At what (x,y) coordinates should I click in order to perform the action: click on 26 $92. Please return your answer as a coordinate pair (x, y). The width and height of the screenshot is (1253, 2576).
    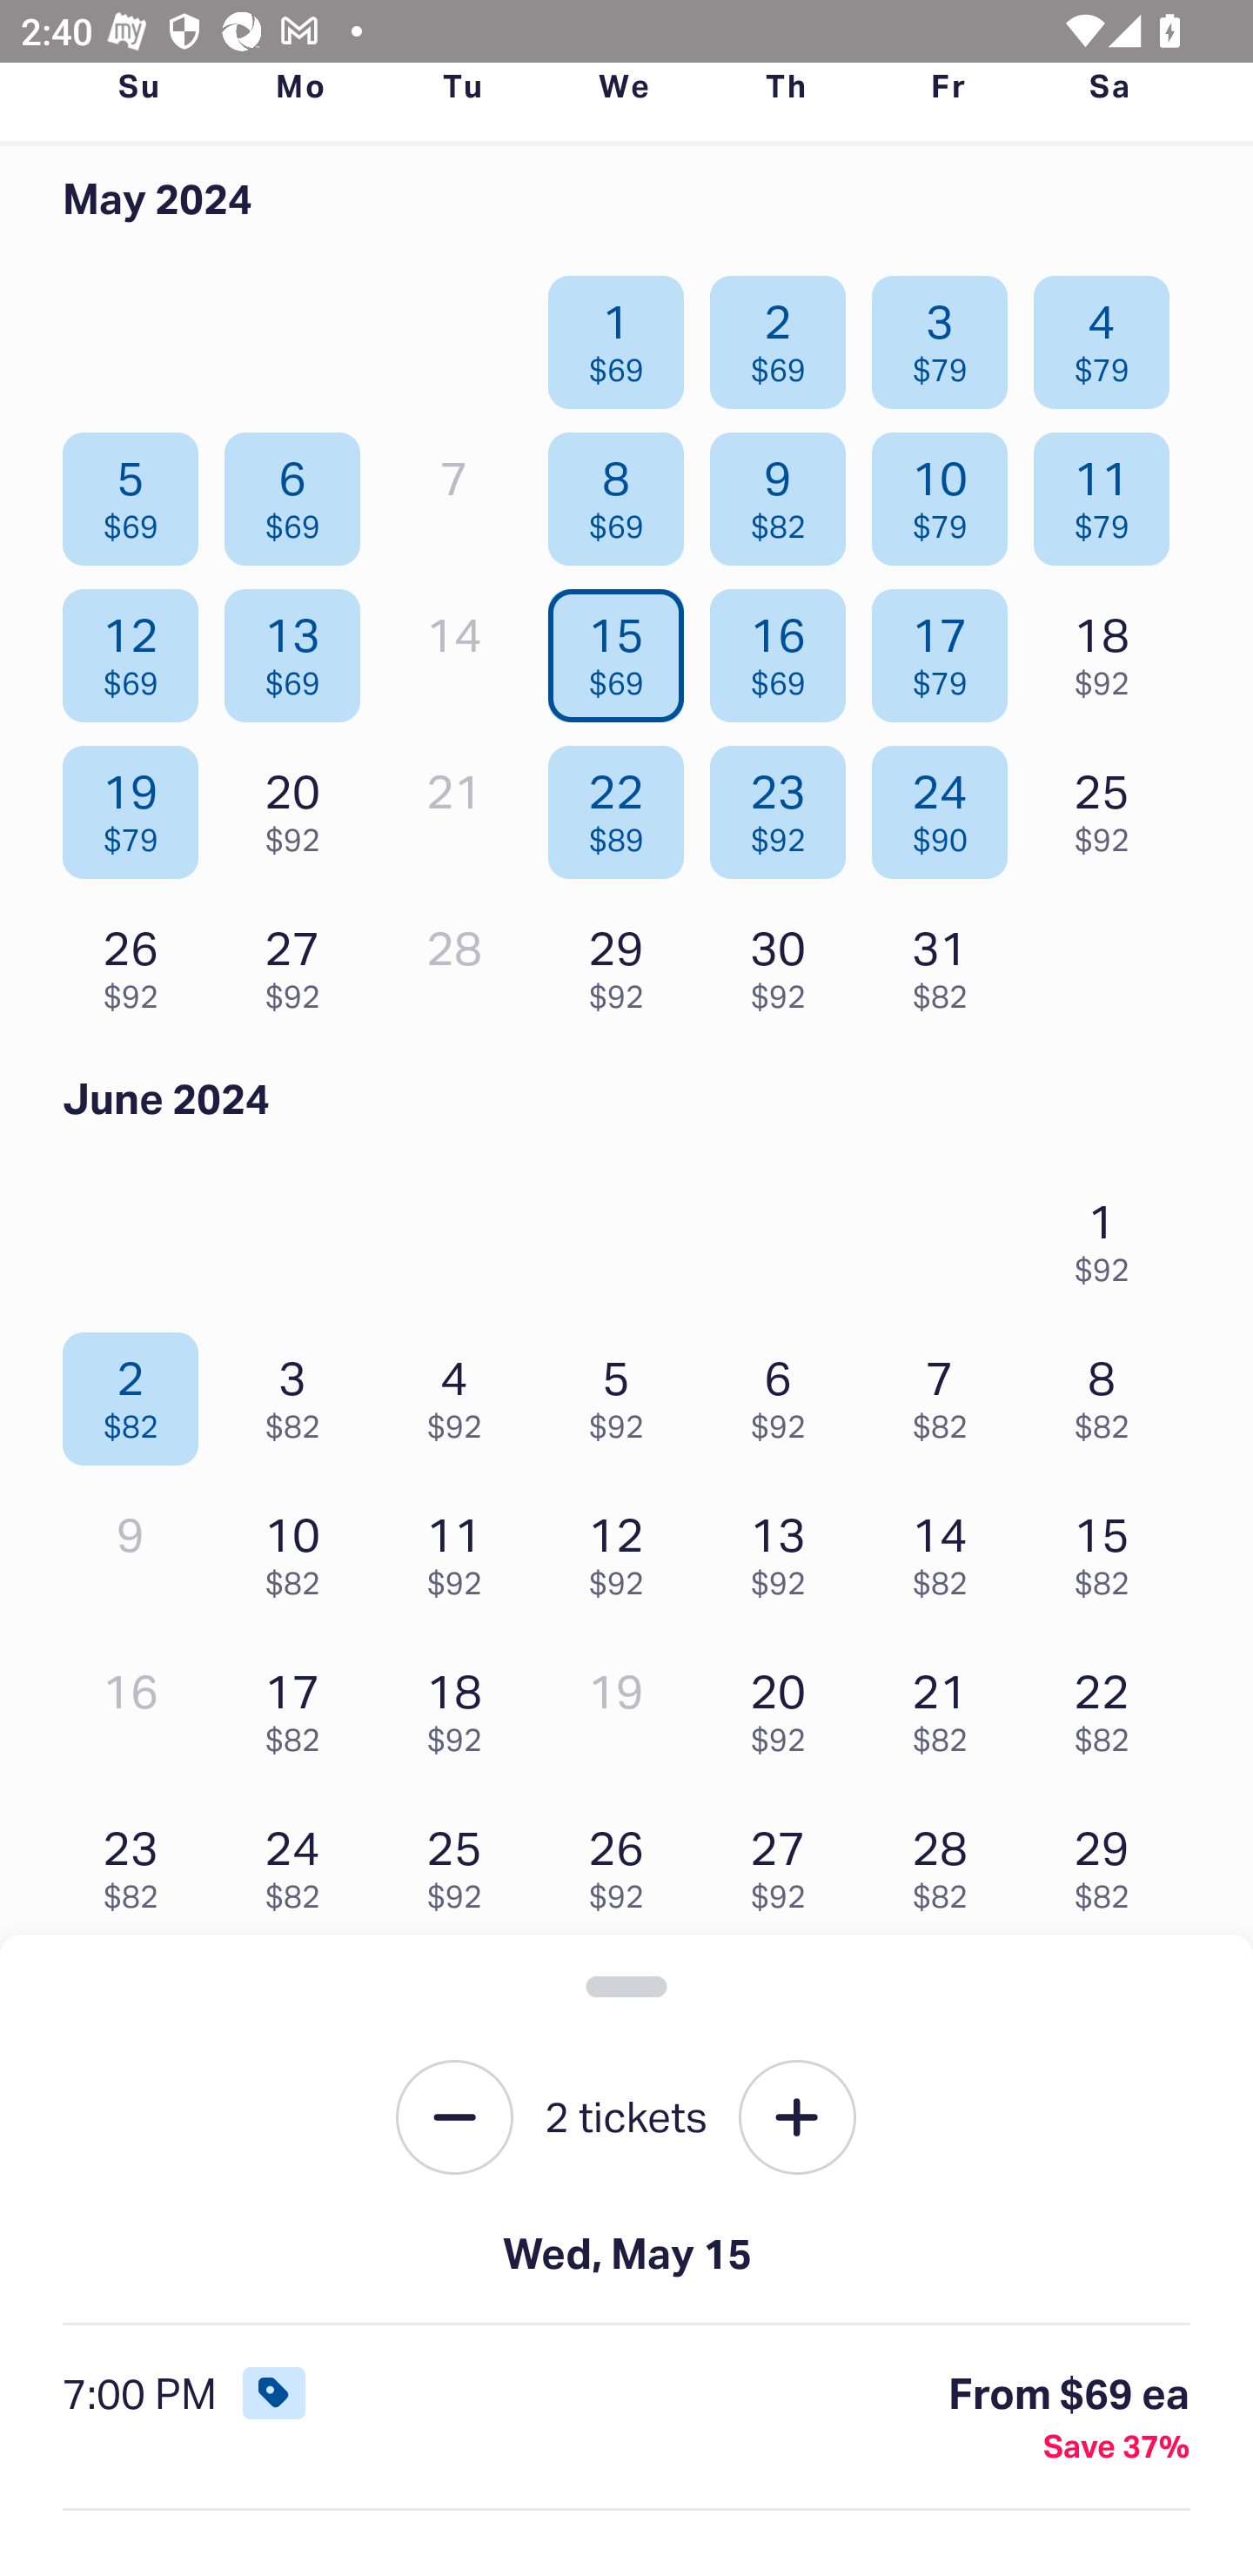
    Looking at the image, I should click on (138, 962).